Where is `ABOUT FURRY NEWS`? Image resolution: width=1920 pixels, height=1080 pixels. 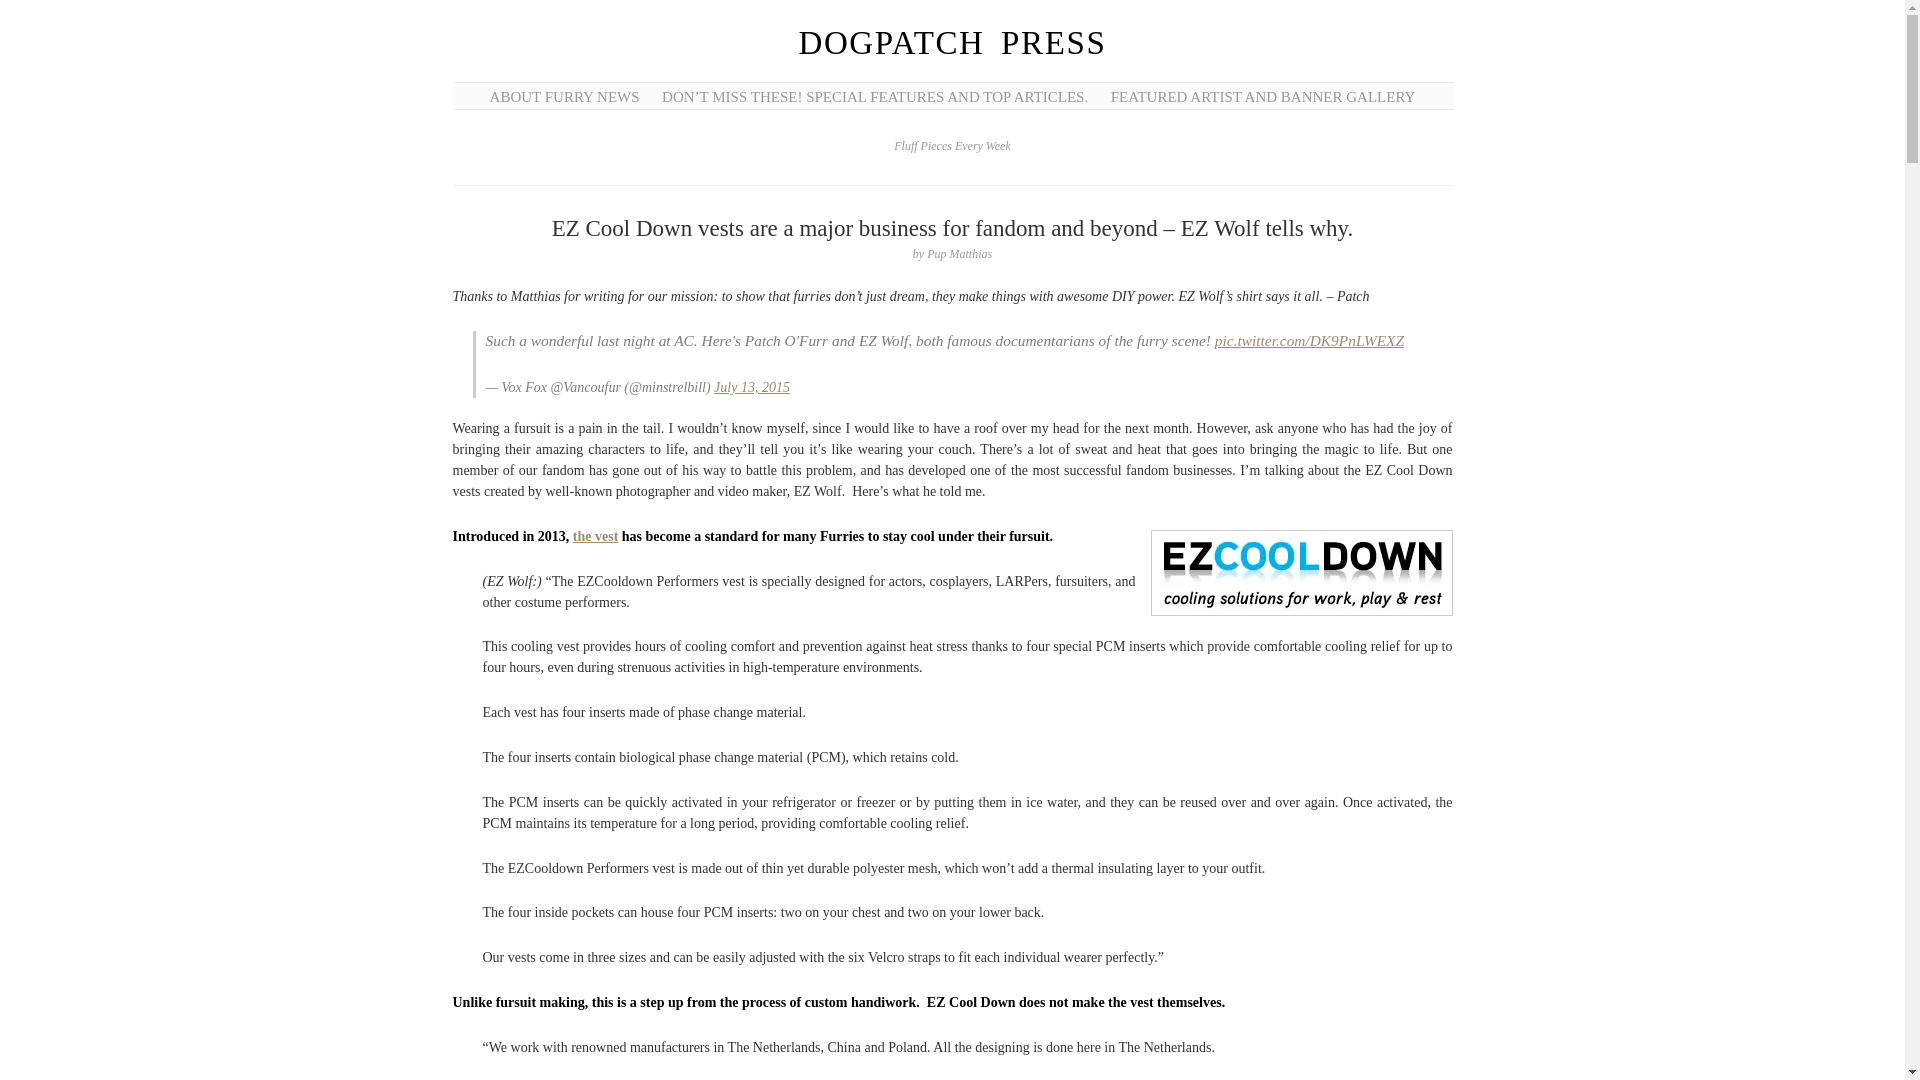
ABOUT FURRY NEWS is located at coordinates (564, 96).